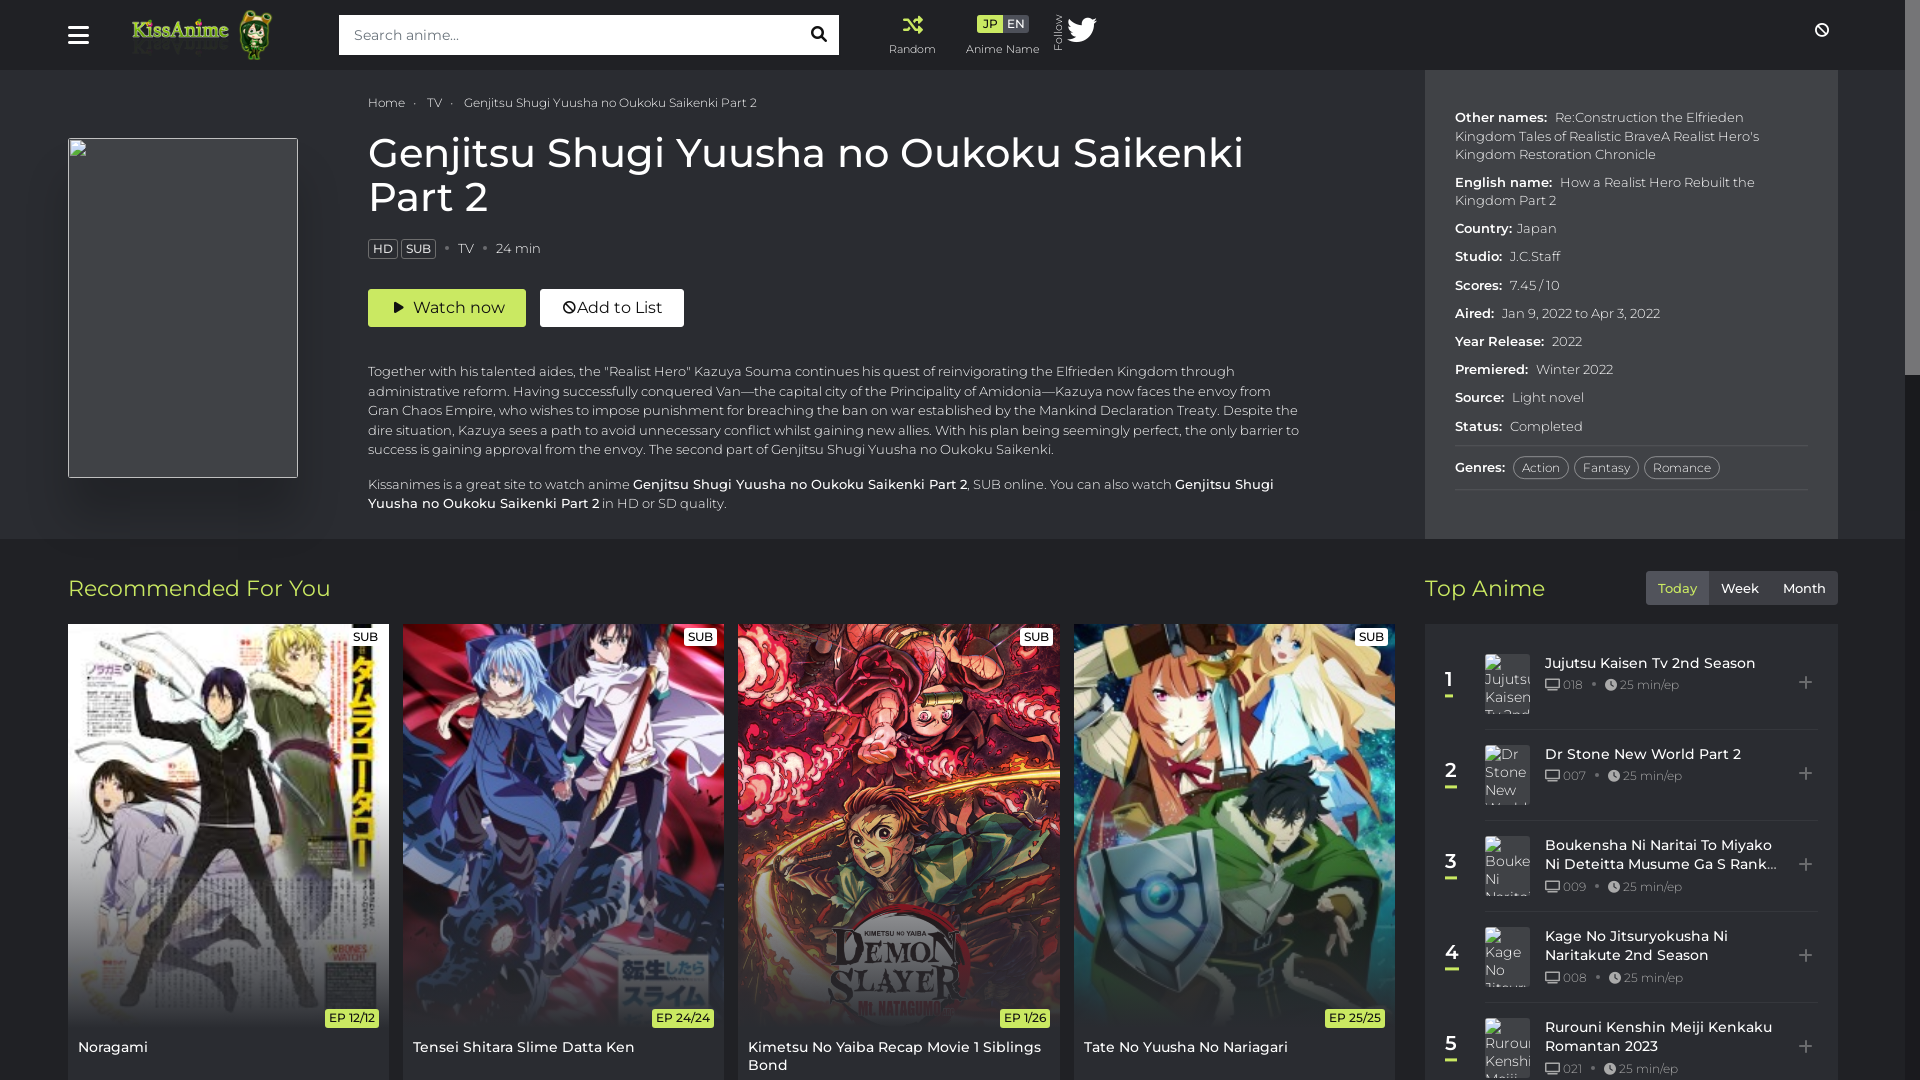 Image resolution: width=1920 pixels, height=1080 pixels. What do you see at coordinates (524, 1047) in the screenshot?
I see `Tensei Shitara Slime Datta Ken` at bounding box center [524, 1047].